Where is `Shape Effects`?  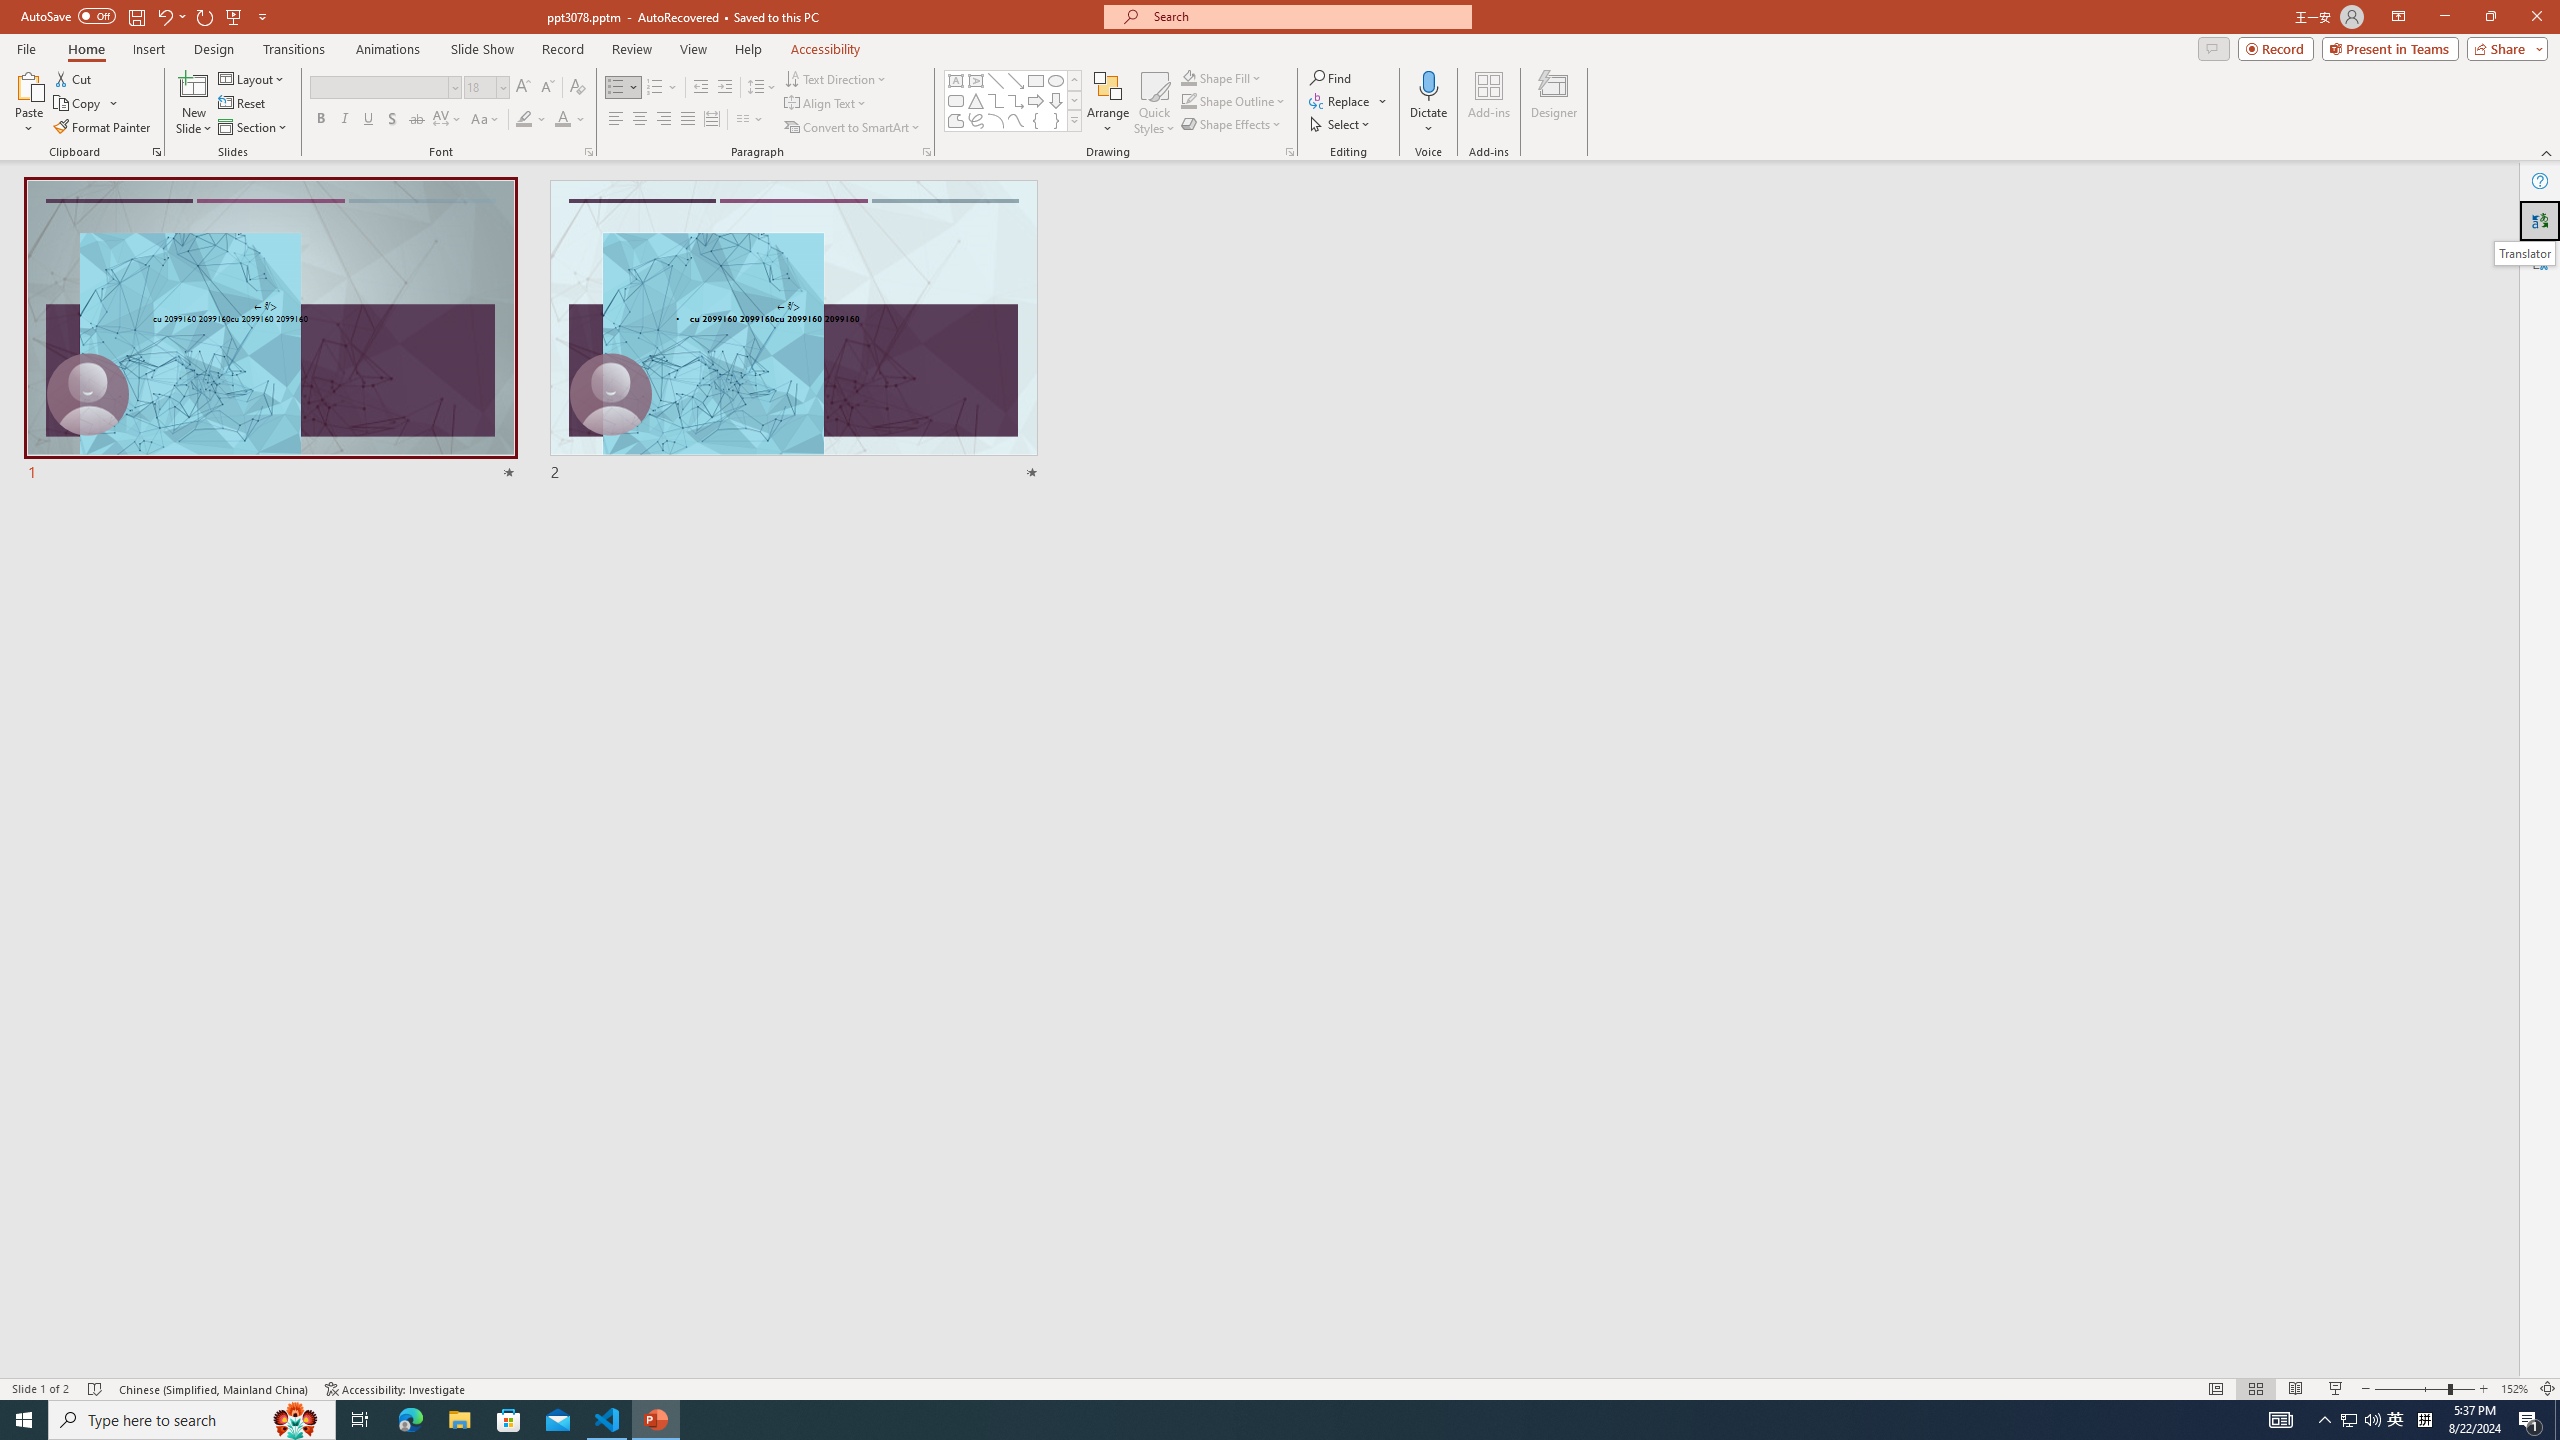
Shape Effects is located at coordinates (1232, 124).